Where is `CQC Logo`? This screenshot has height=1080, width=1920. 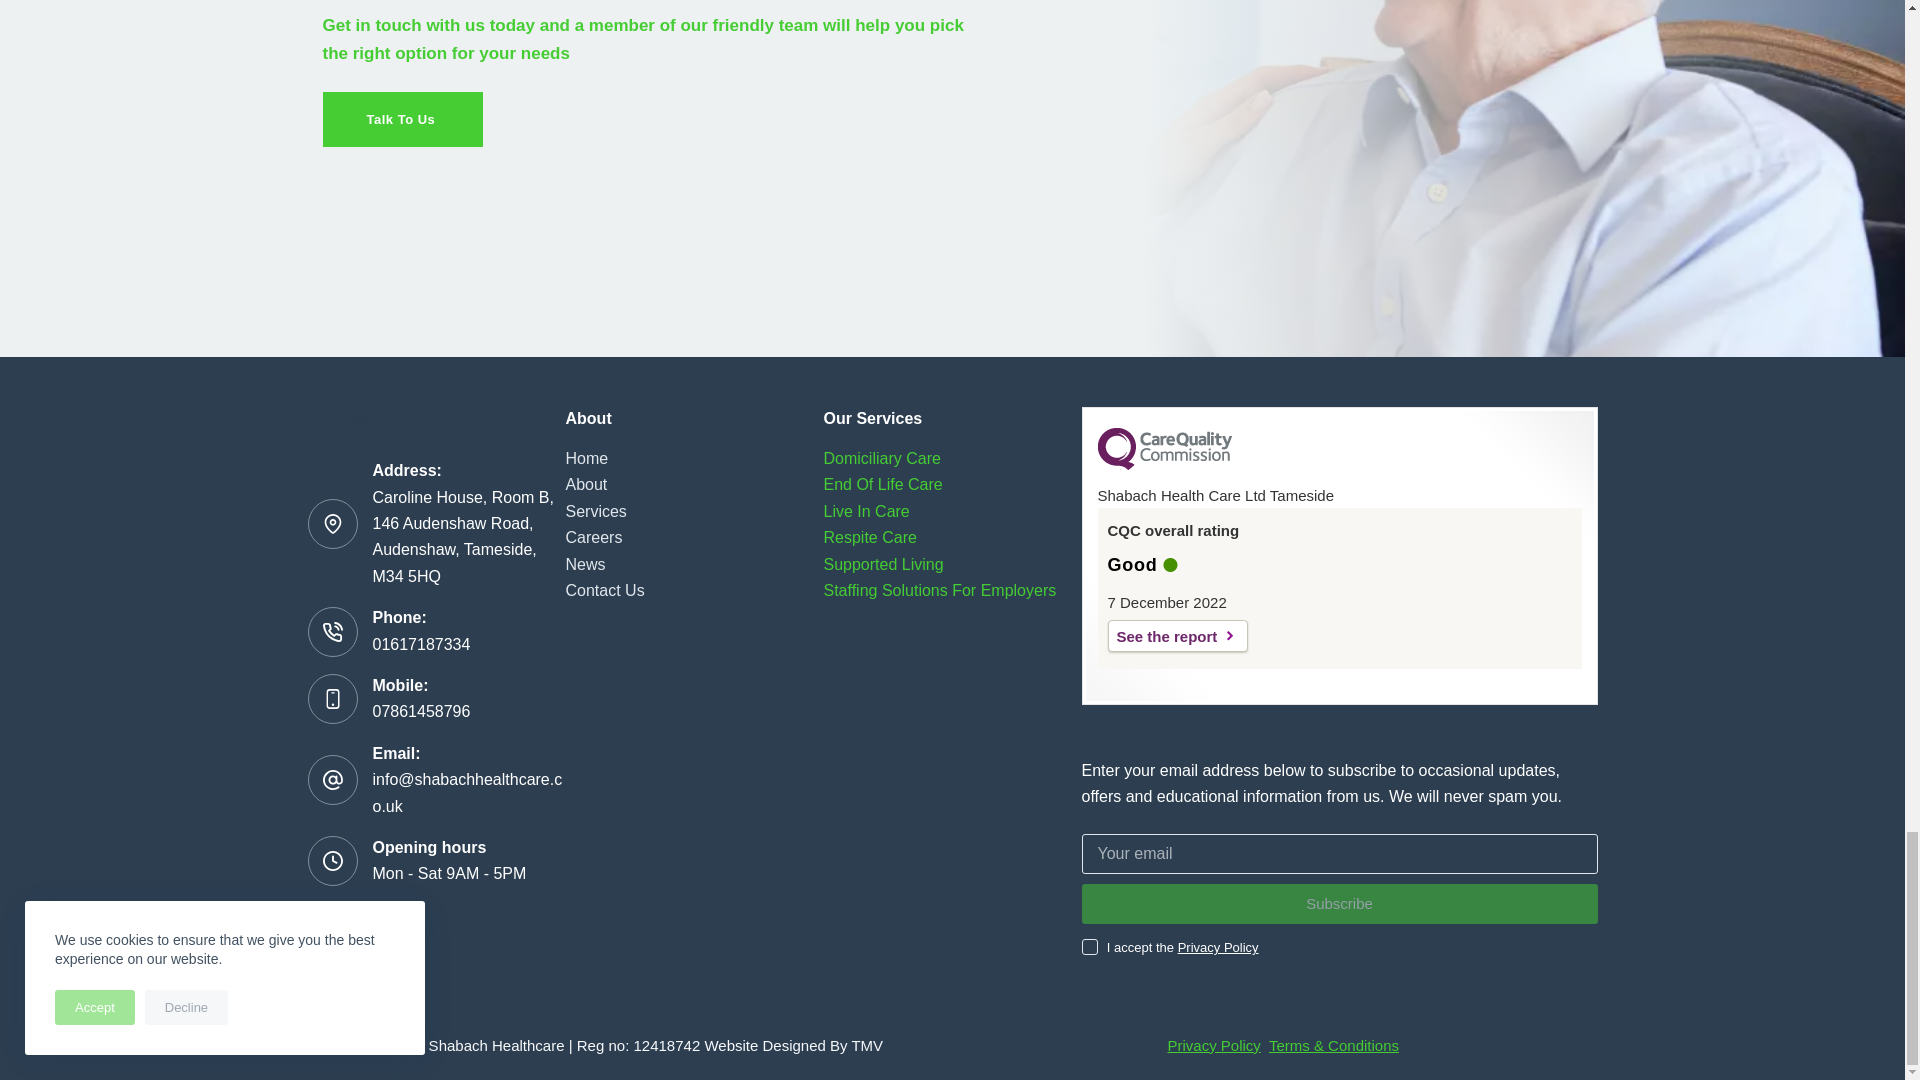 CQC Logo is located at coordinates (1165, 464).